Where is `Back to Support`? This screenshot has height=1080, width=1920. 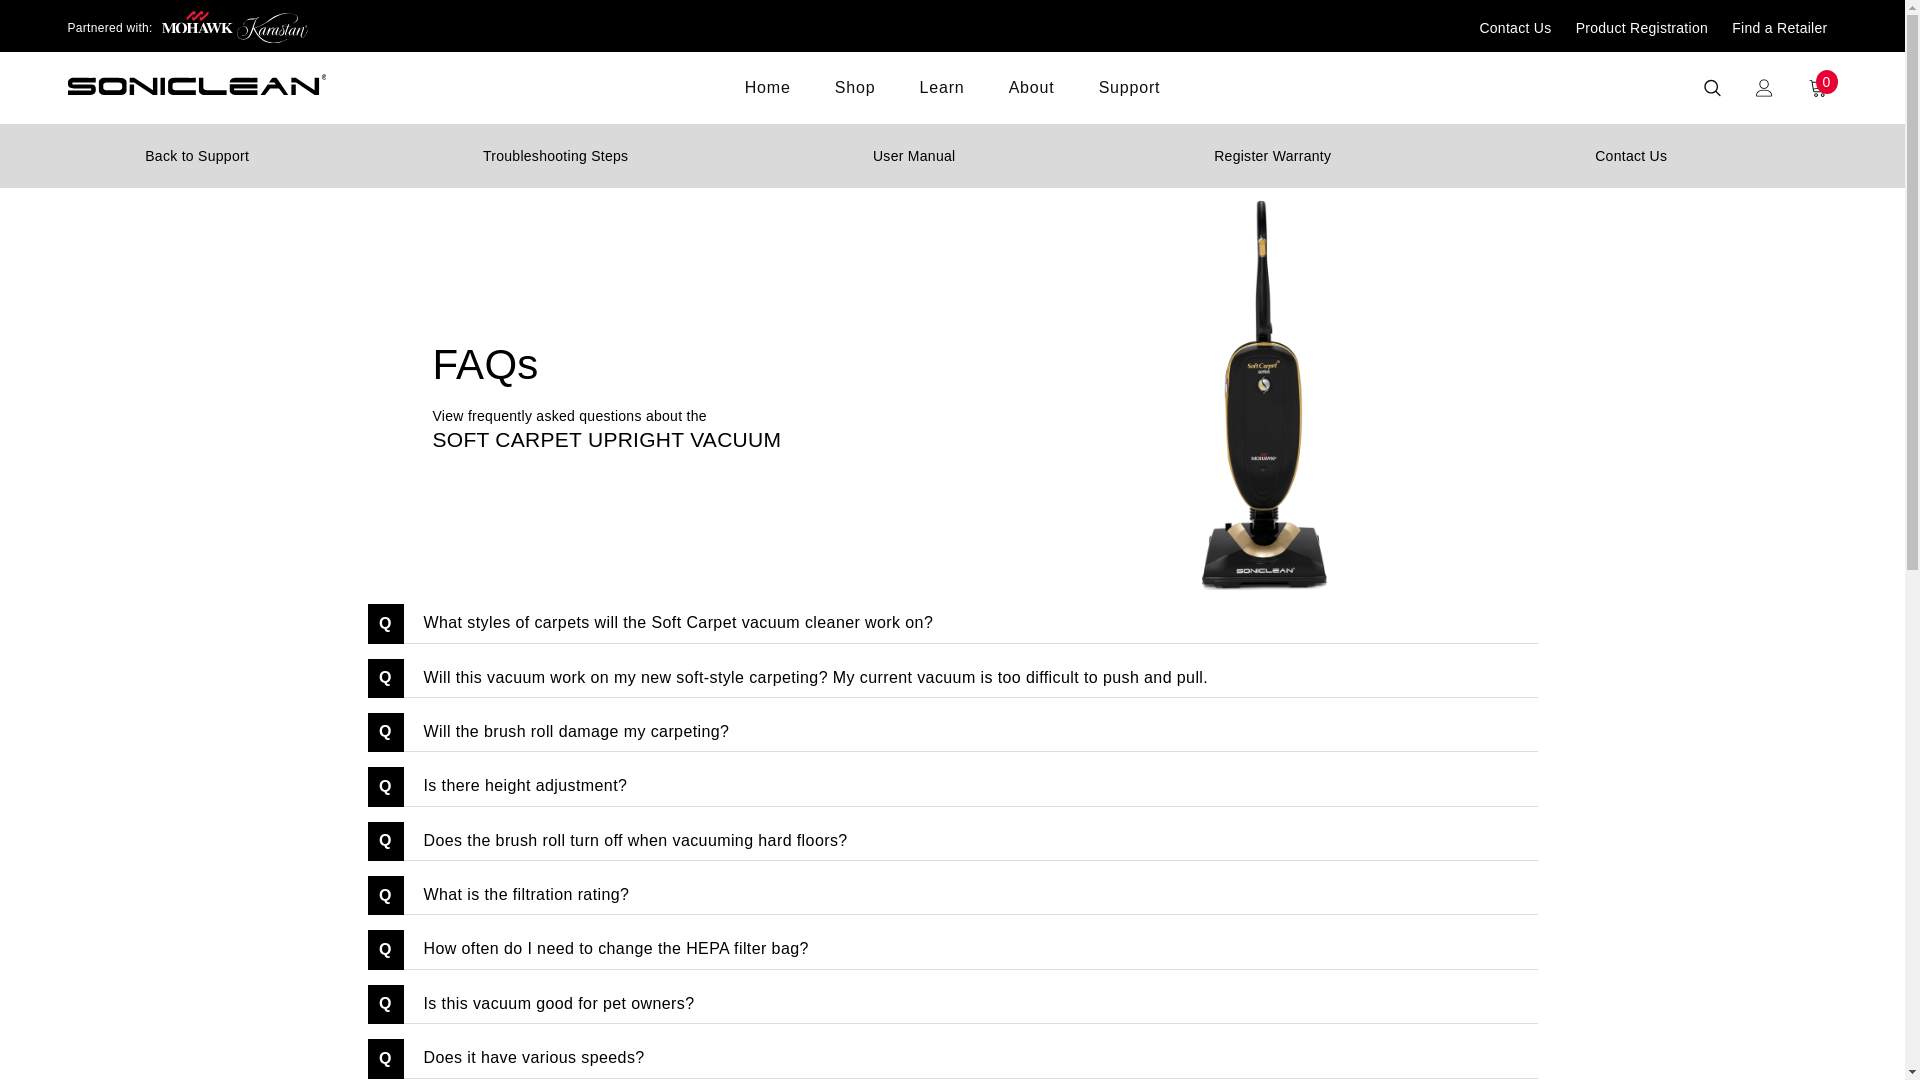
Back to Support is located at coordinates (197, 156).